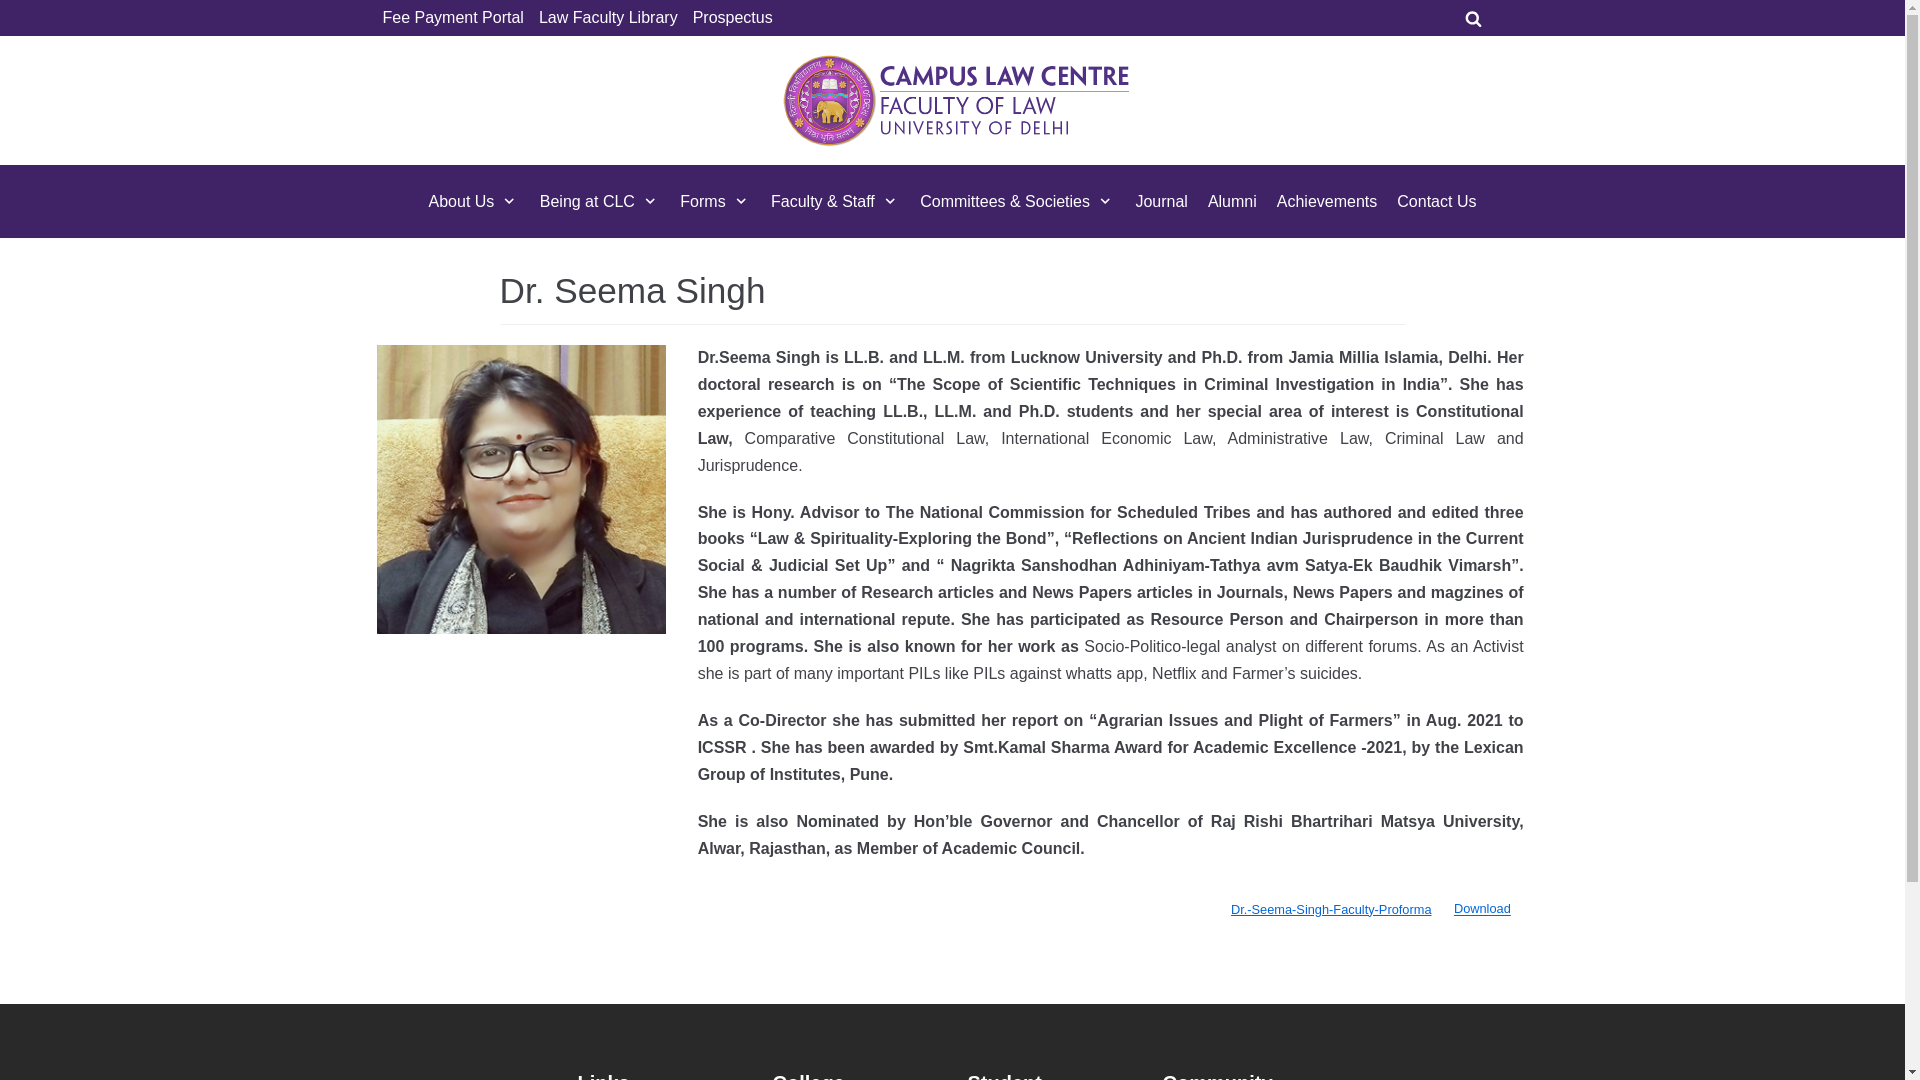  Describe the element at coordinates (20, 10) in the screenshot. I see `Skip to content` at that location.